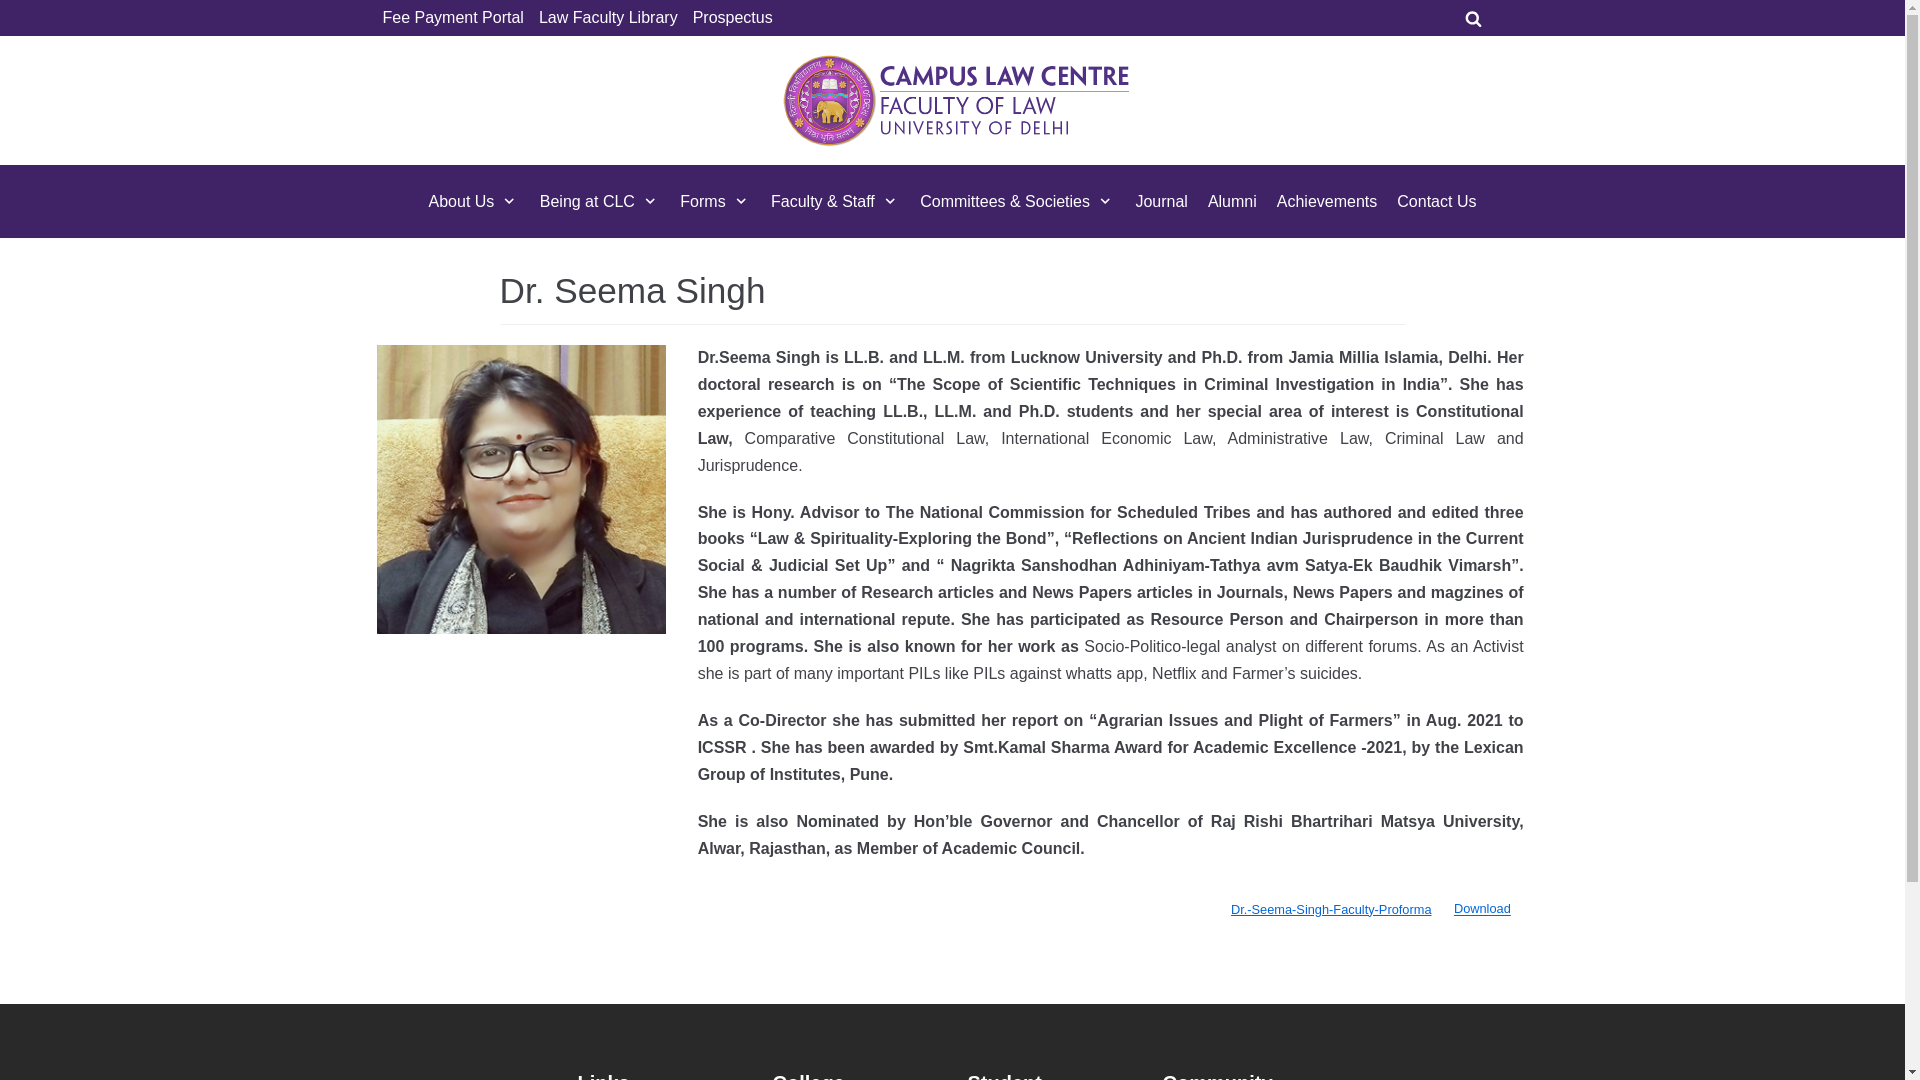  Describe the element at coordinates (20, 10) in the screenshot. I see `Skip to content` at that location.